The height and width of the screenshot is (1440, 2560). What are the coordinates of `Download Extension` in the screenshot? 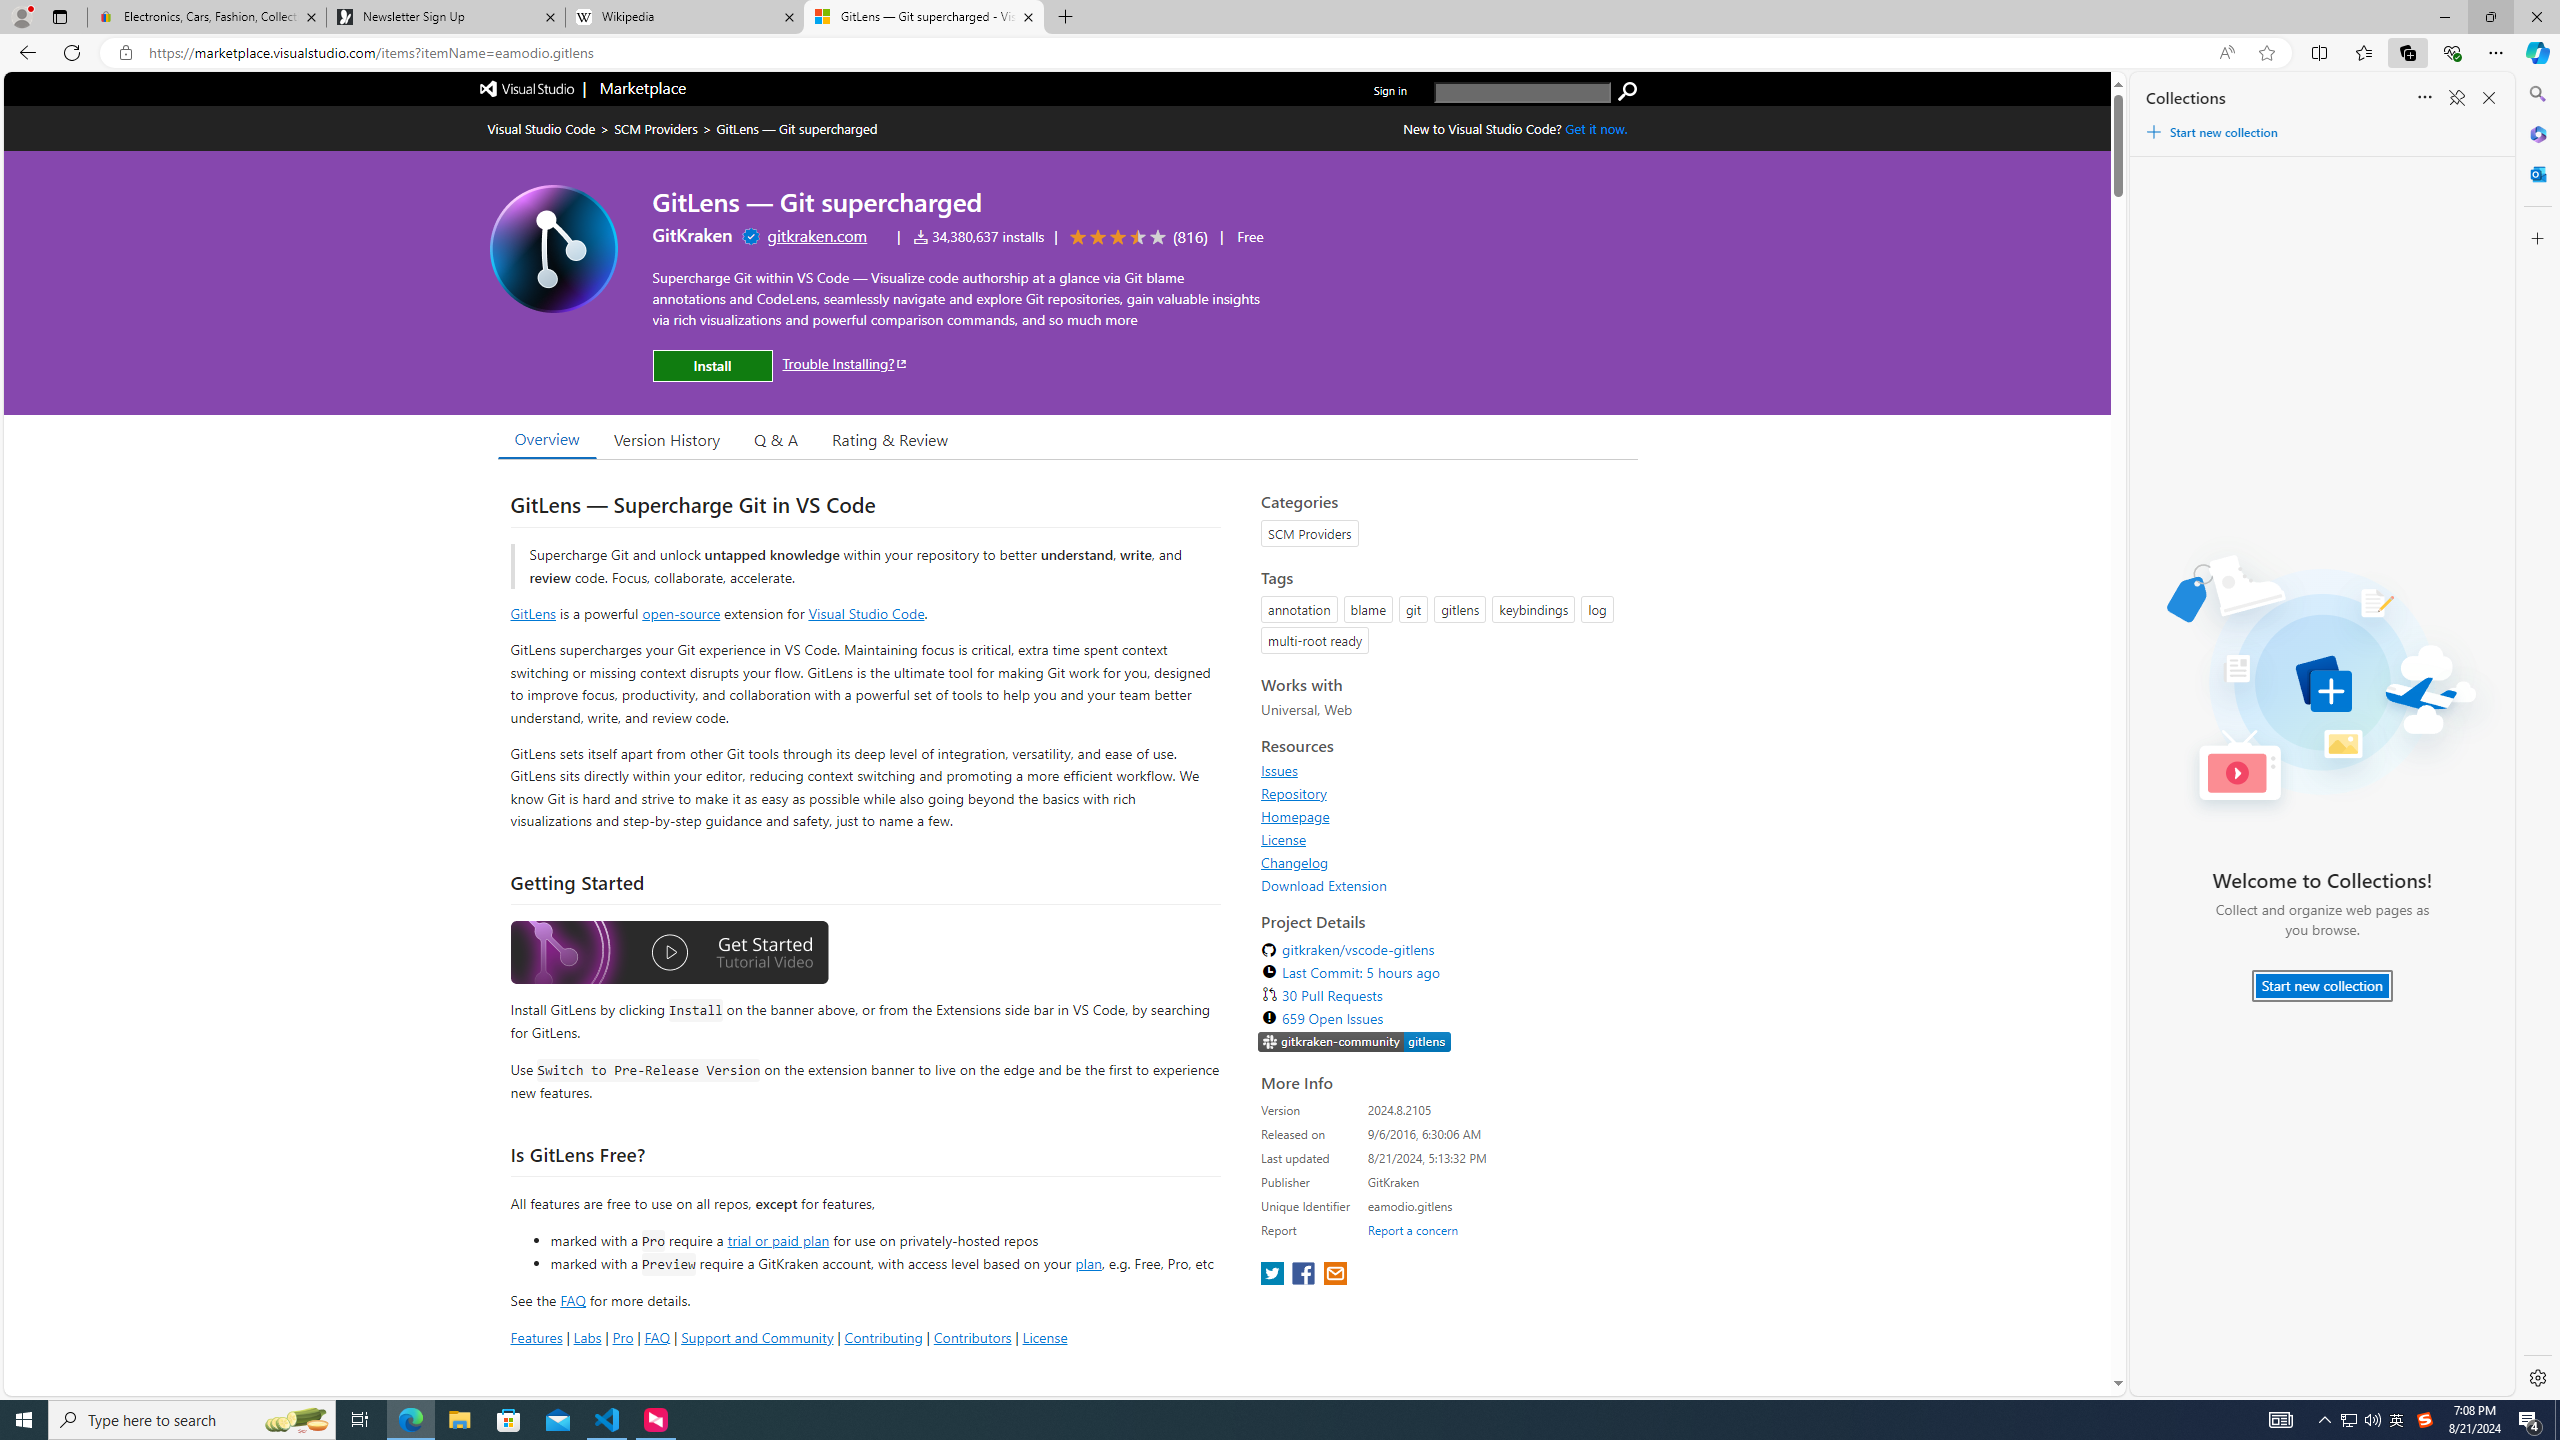 It's located at (1444, 885).